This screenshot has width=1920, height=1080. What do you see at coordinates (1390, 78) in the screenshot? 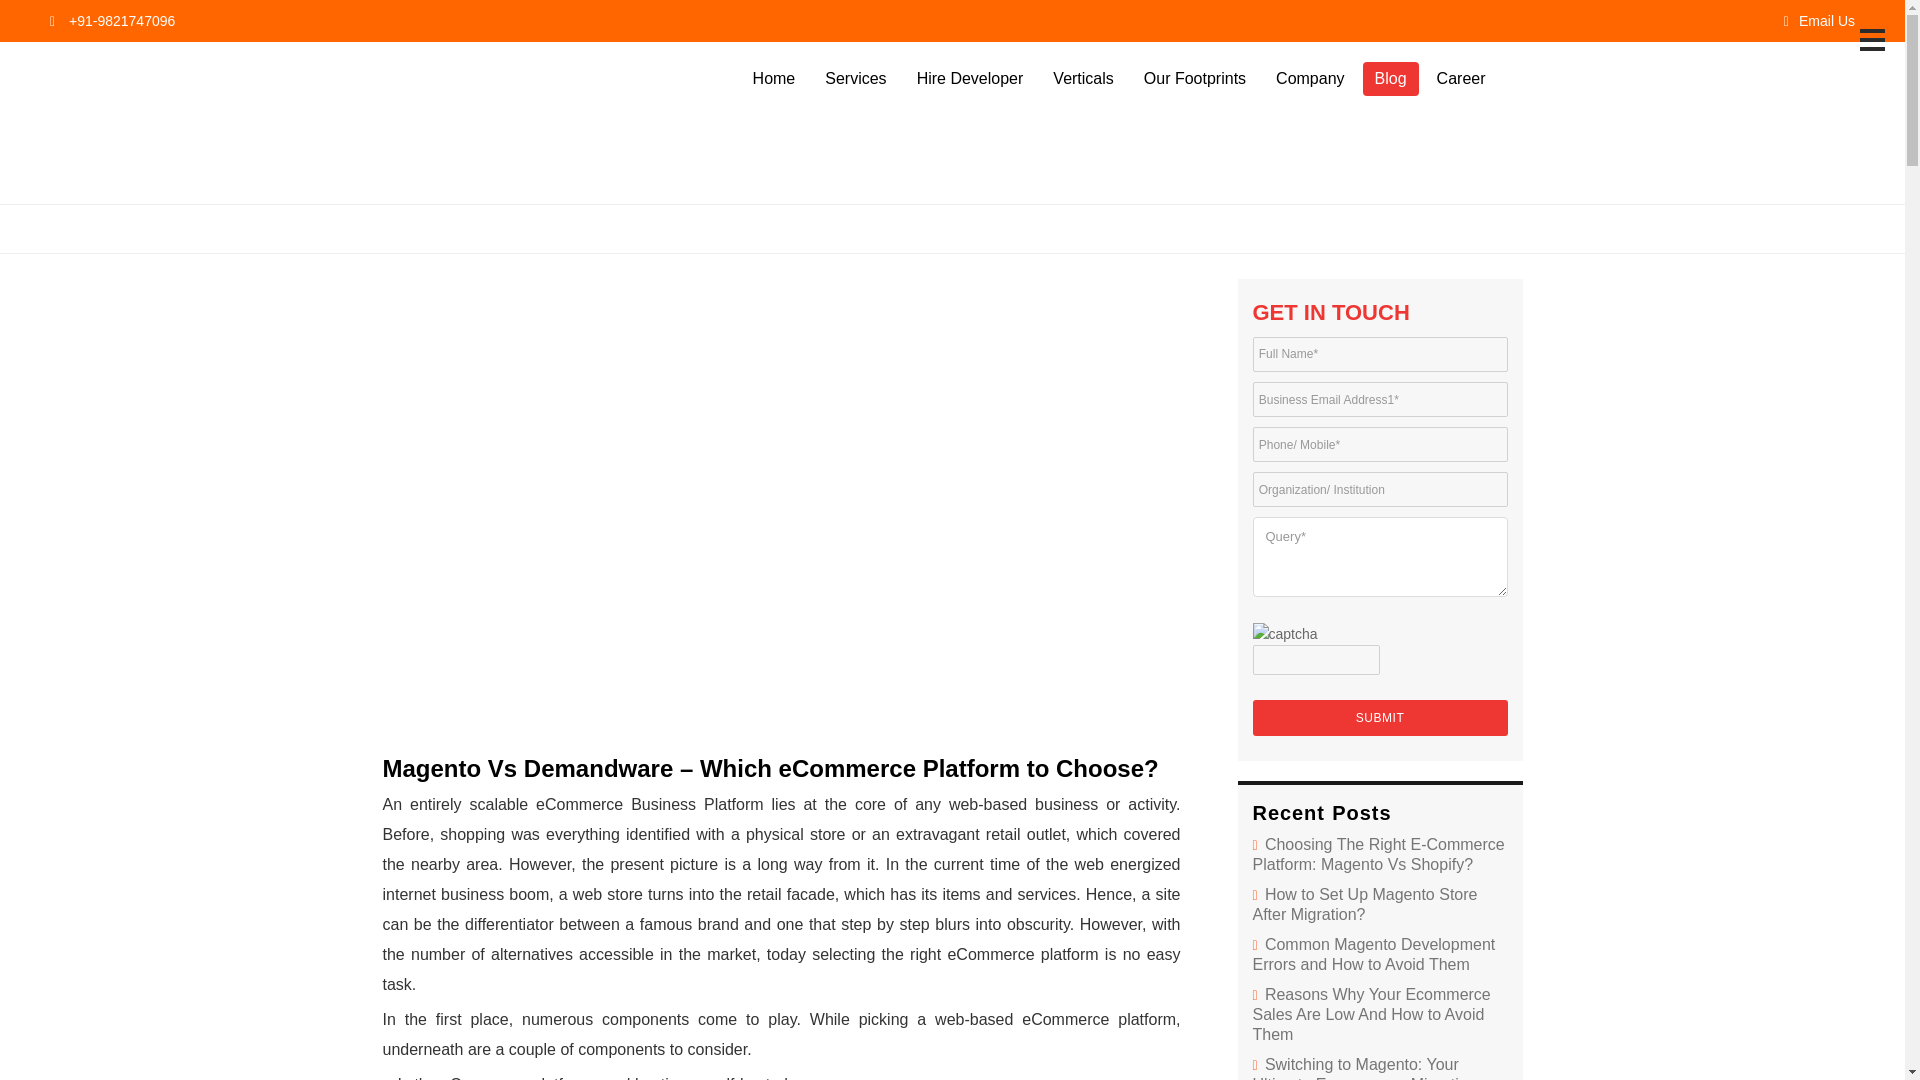
I see `Blog` at bounding box center [1390, 78].